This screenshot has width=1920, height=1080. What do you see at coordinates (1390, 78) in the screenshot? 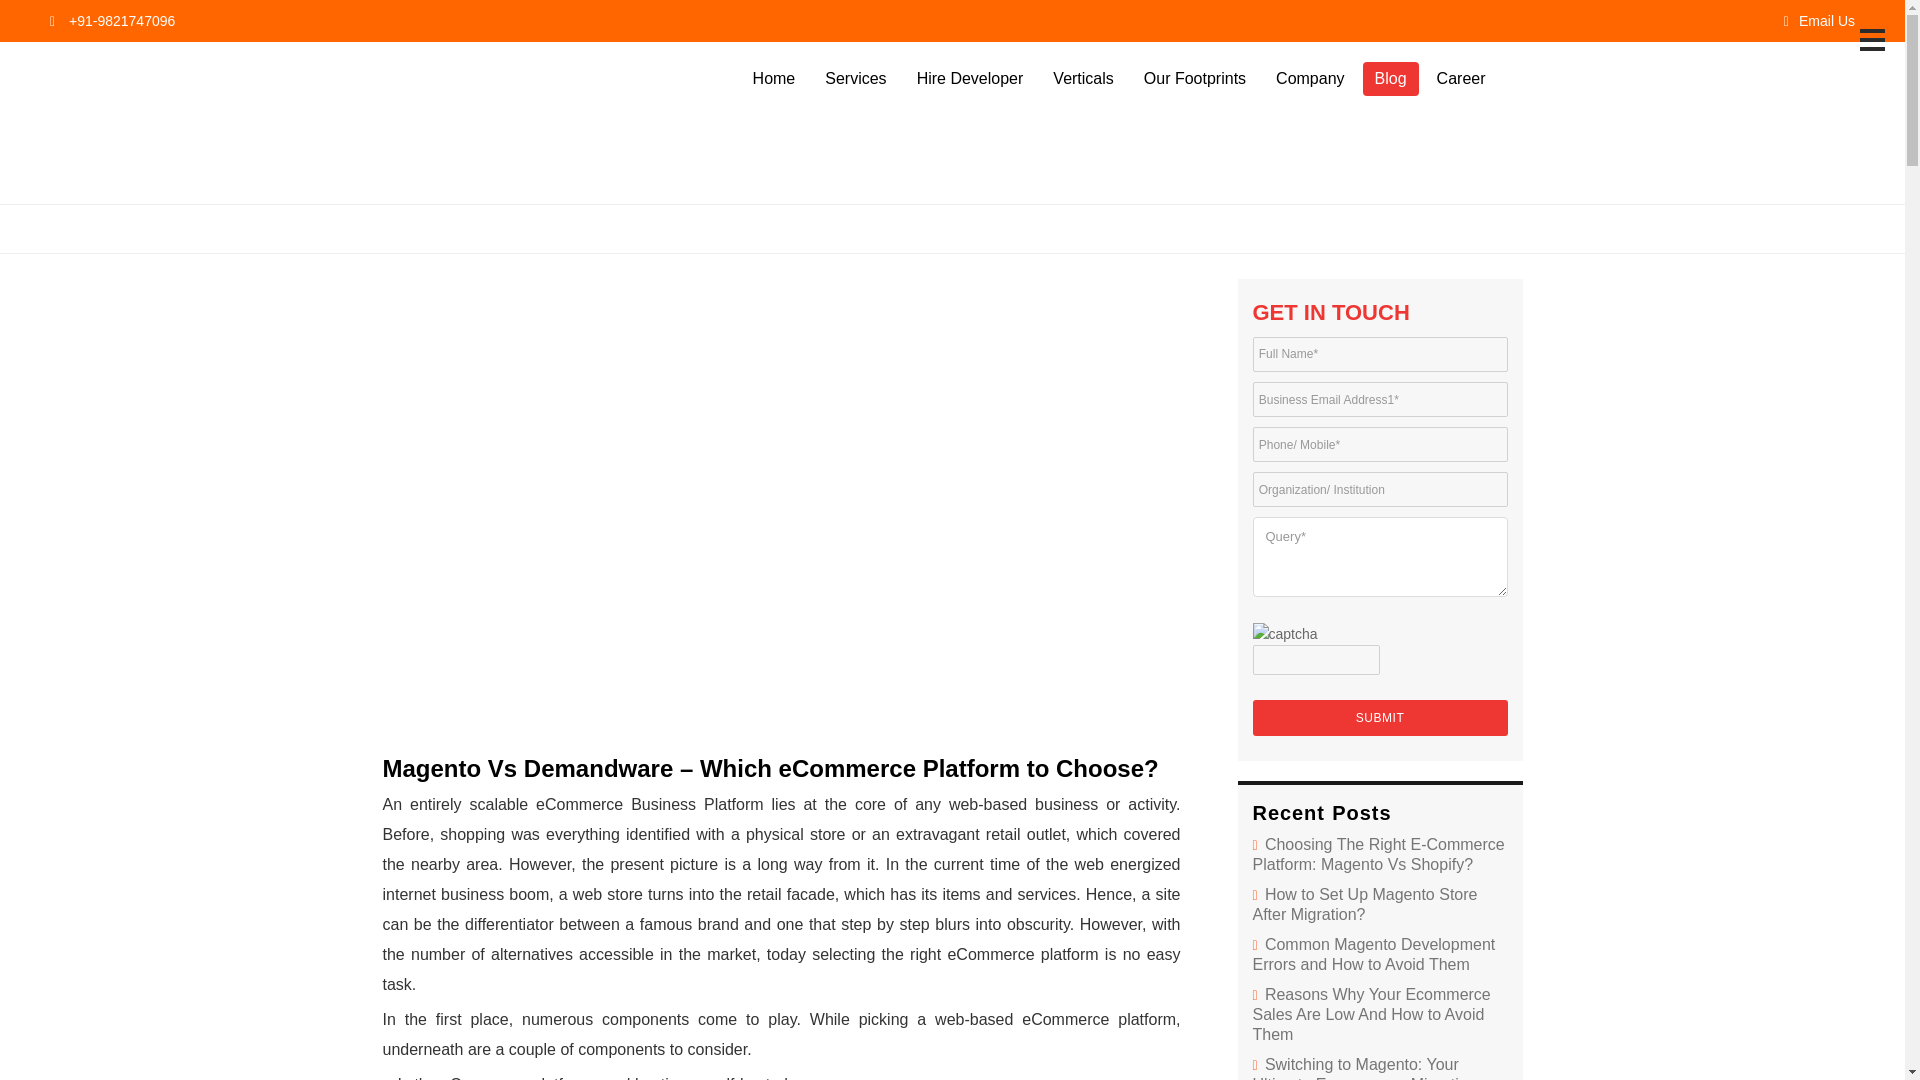
I see `Blog` at bounding box center [1390, 78].